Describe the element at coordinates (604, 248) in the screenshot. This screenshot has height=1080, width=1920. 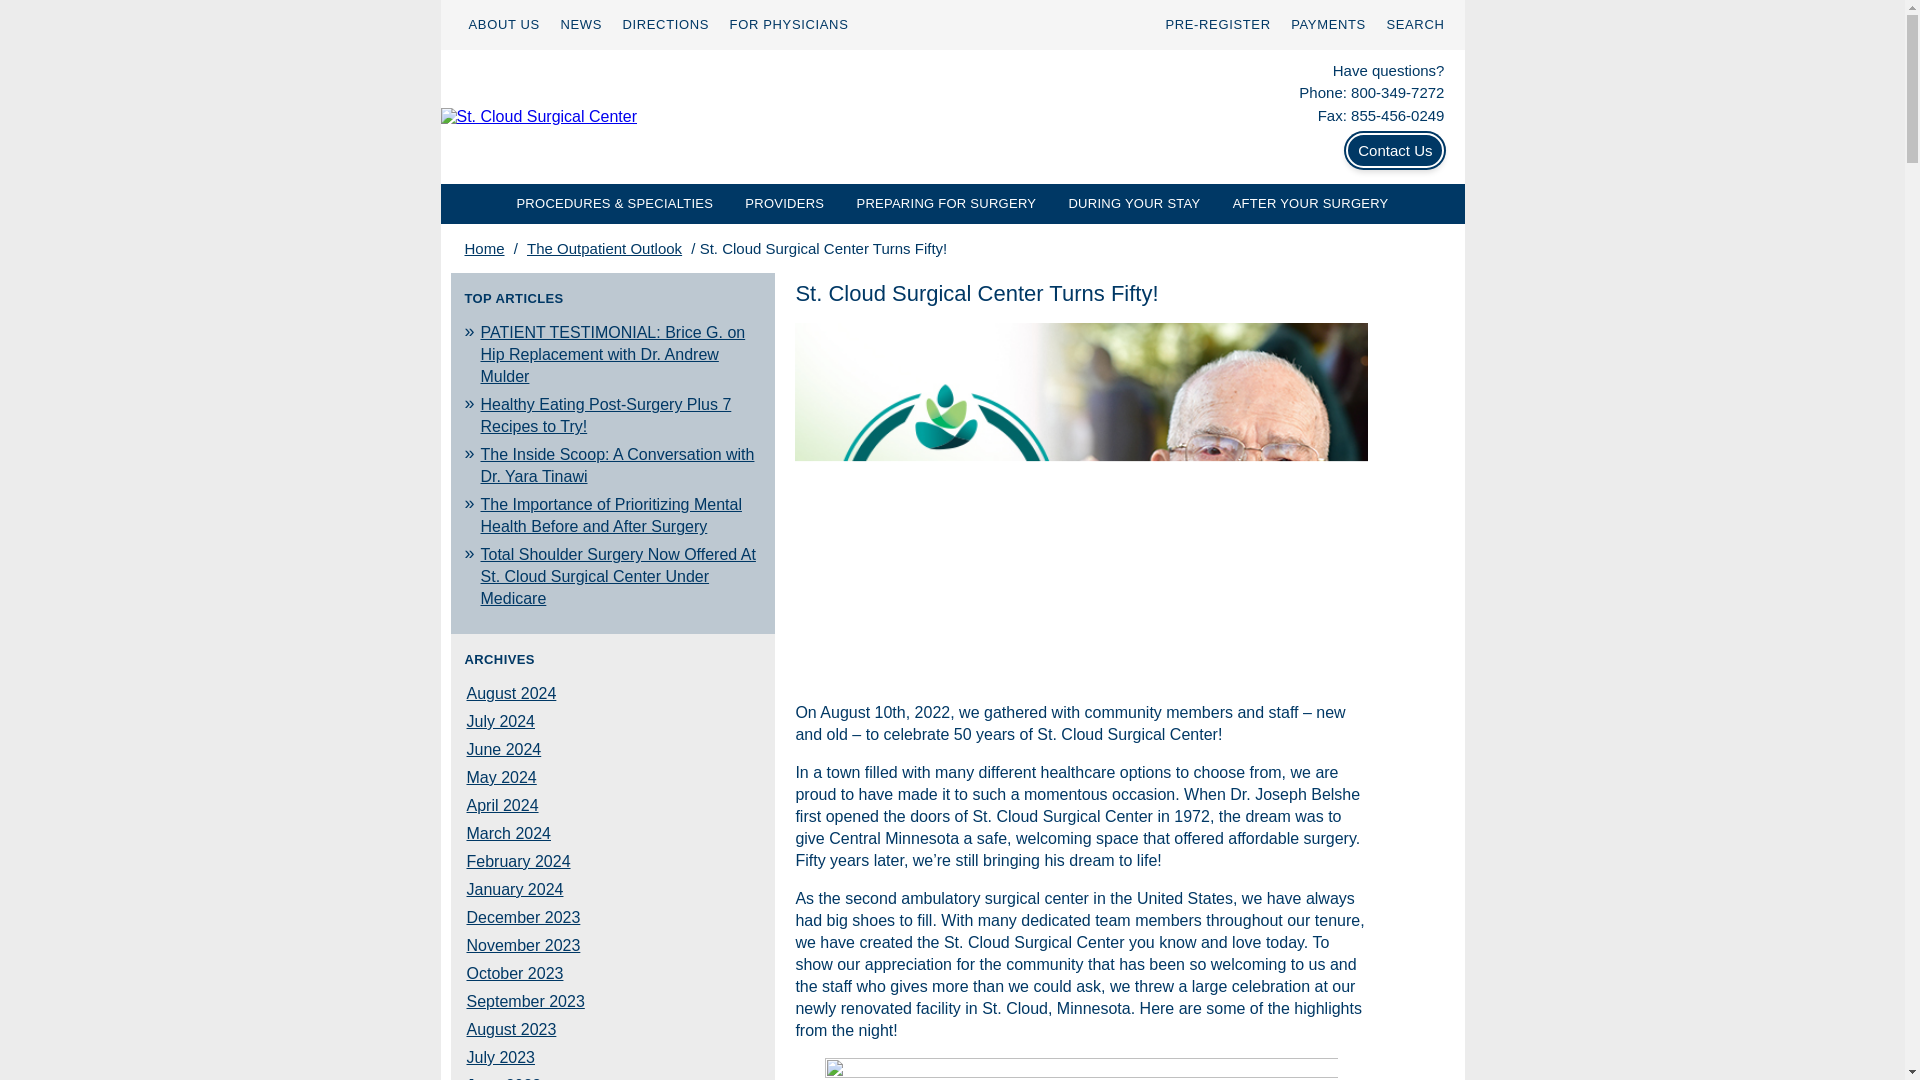
I see `The Outpatient Outlook` at that location.